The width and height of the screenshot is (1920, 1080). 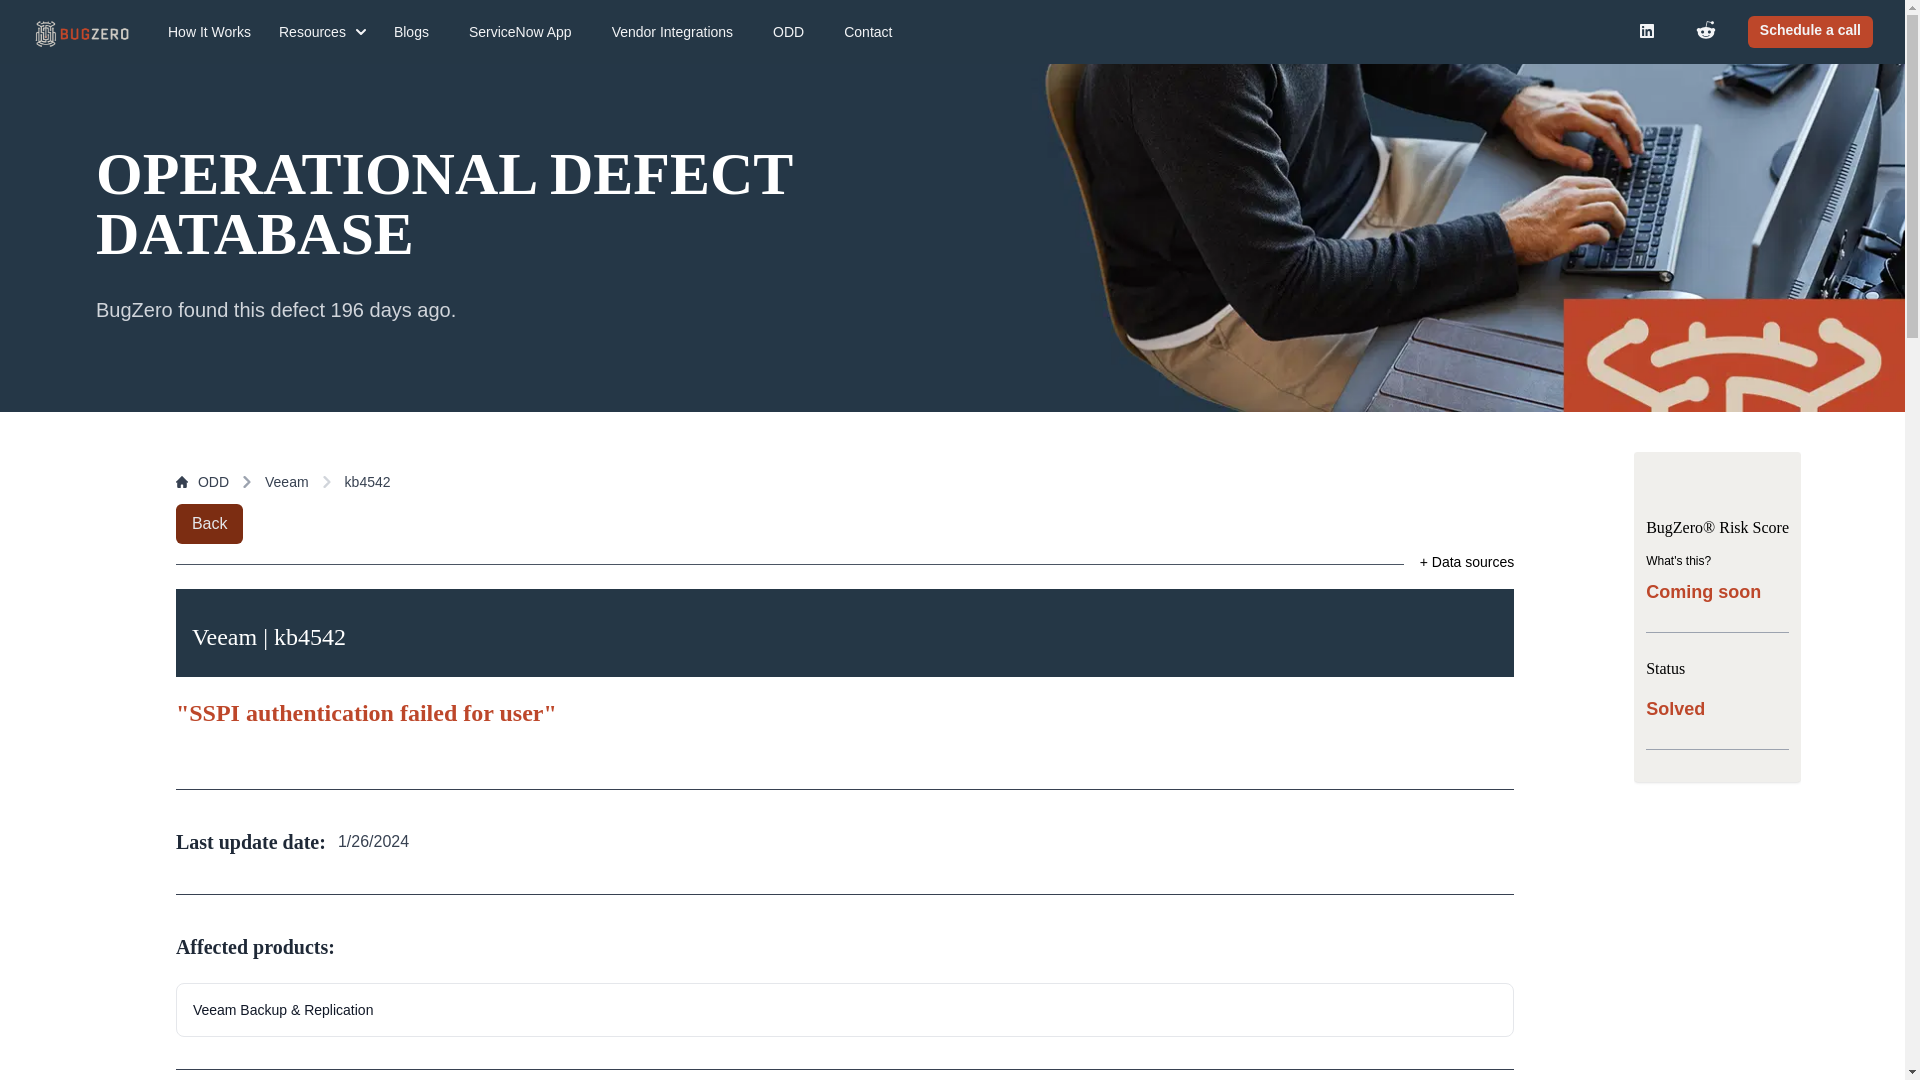 What do you see at coordinates (209, 32) in the screenshot?
I see `How It Works` at bounding box center [209, 32].